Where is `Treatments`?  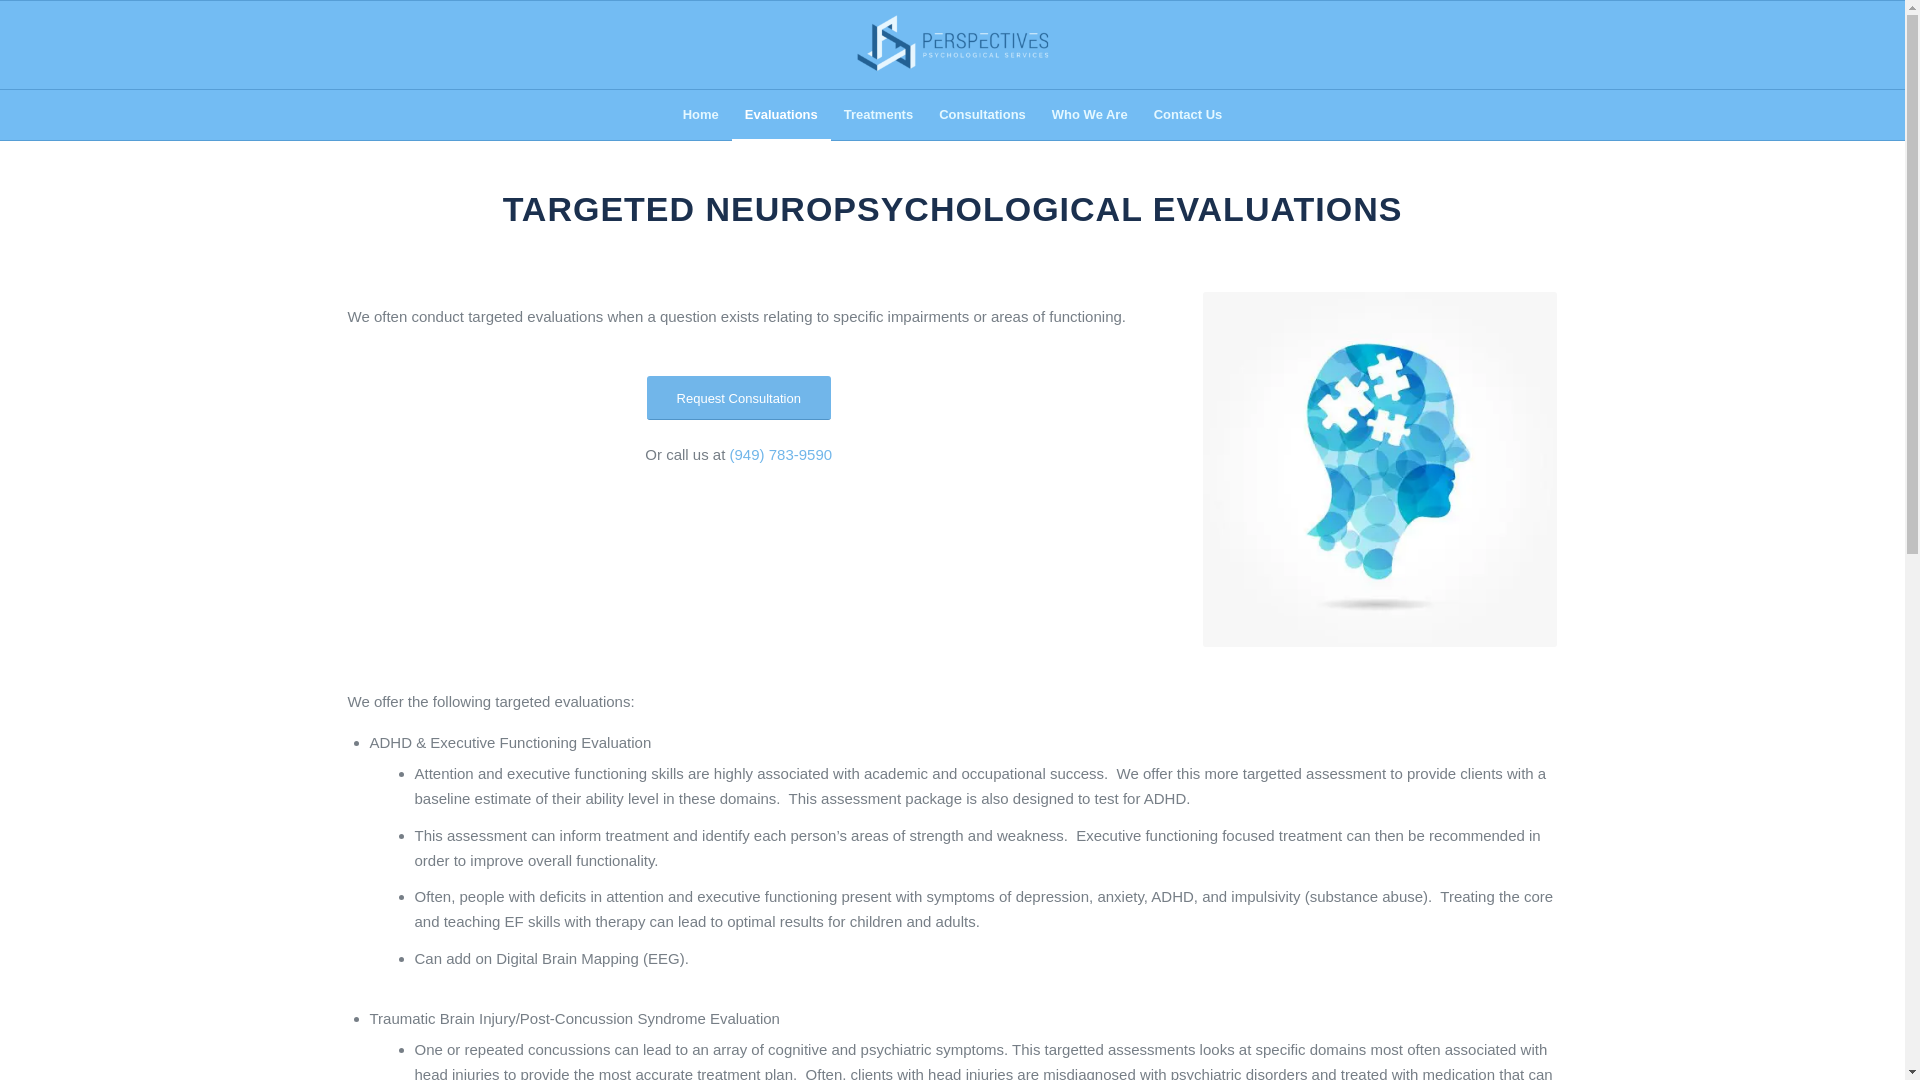 Treatments is located at coordinates (878, 114).